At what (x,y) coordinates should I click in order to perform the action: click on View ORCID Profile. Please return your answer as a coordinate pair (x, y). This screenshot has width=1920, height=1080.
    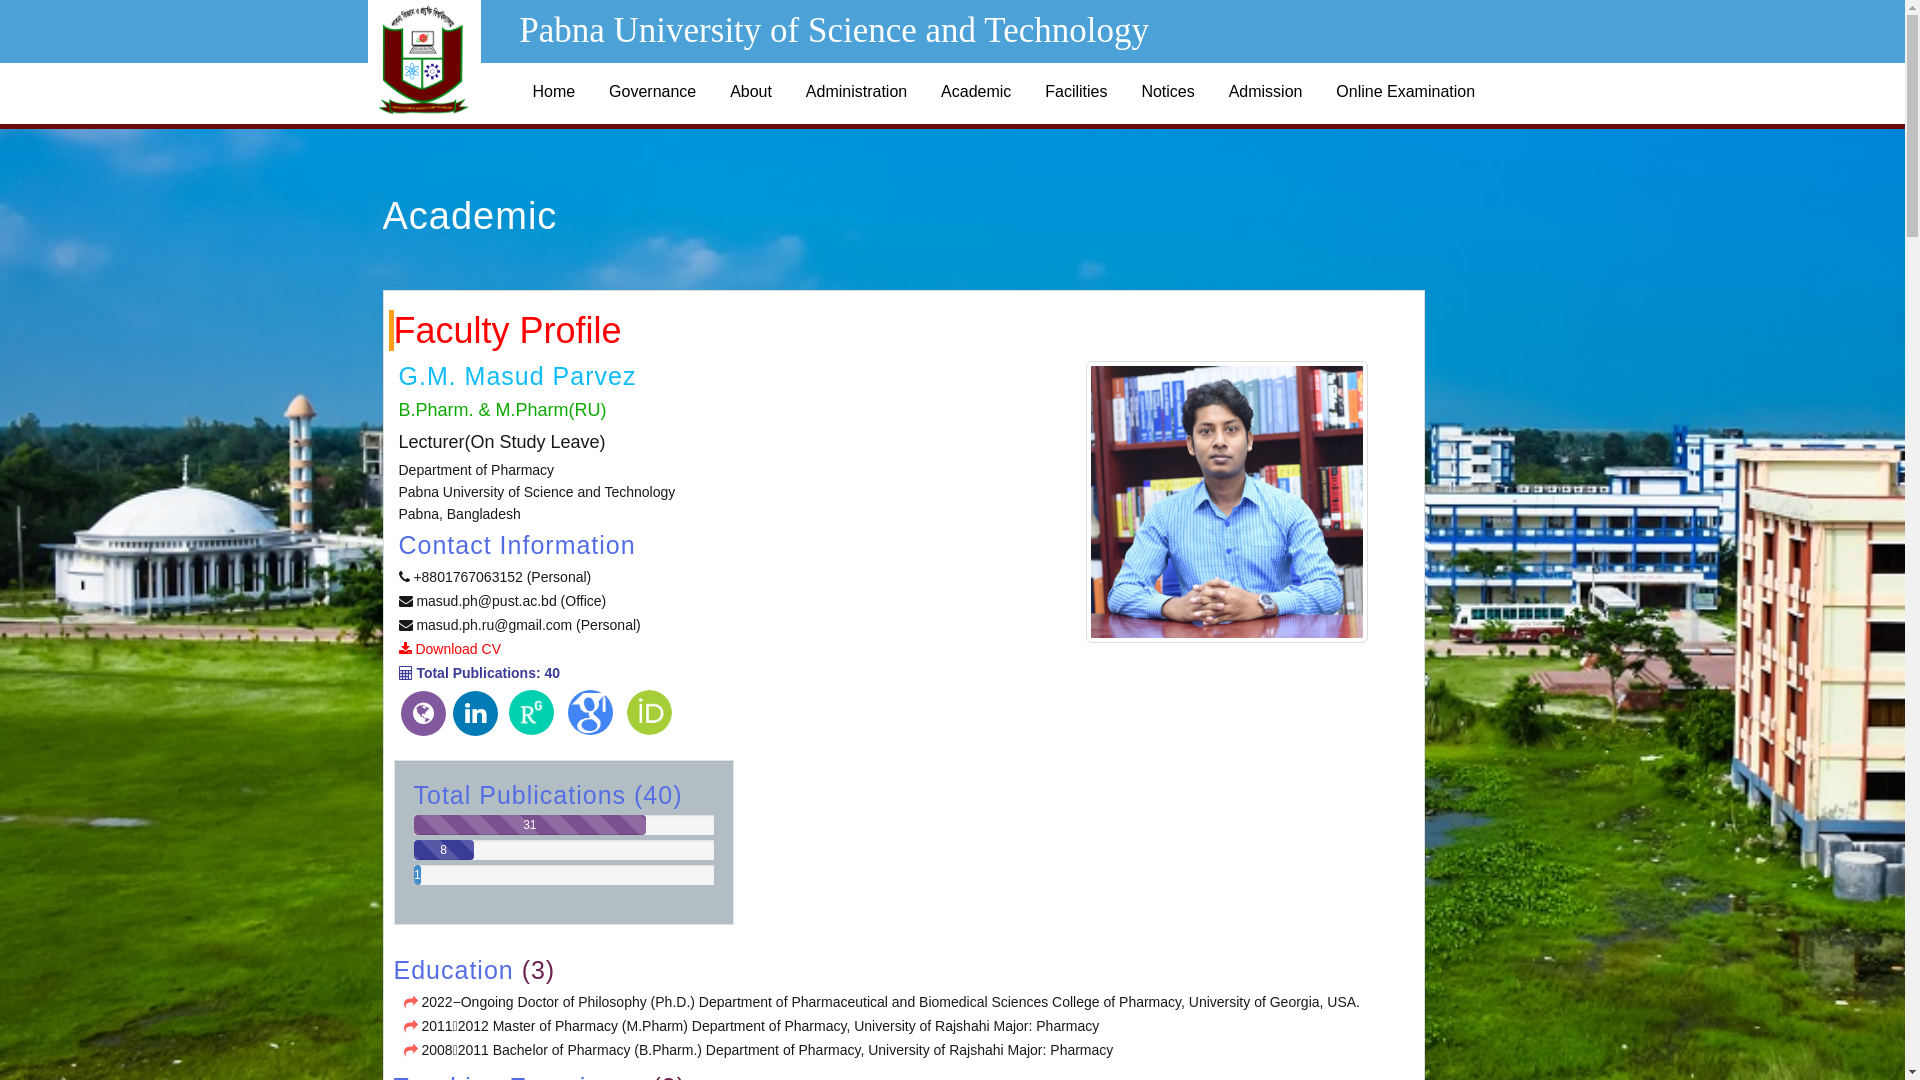
    Looking at the image, I should click on (650, 717).